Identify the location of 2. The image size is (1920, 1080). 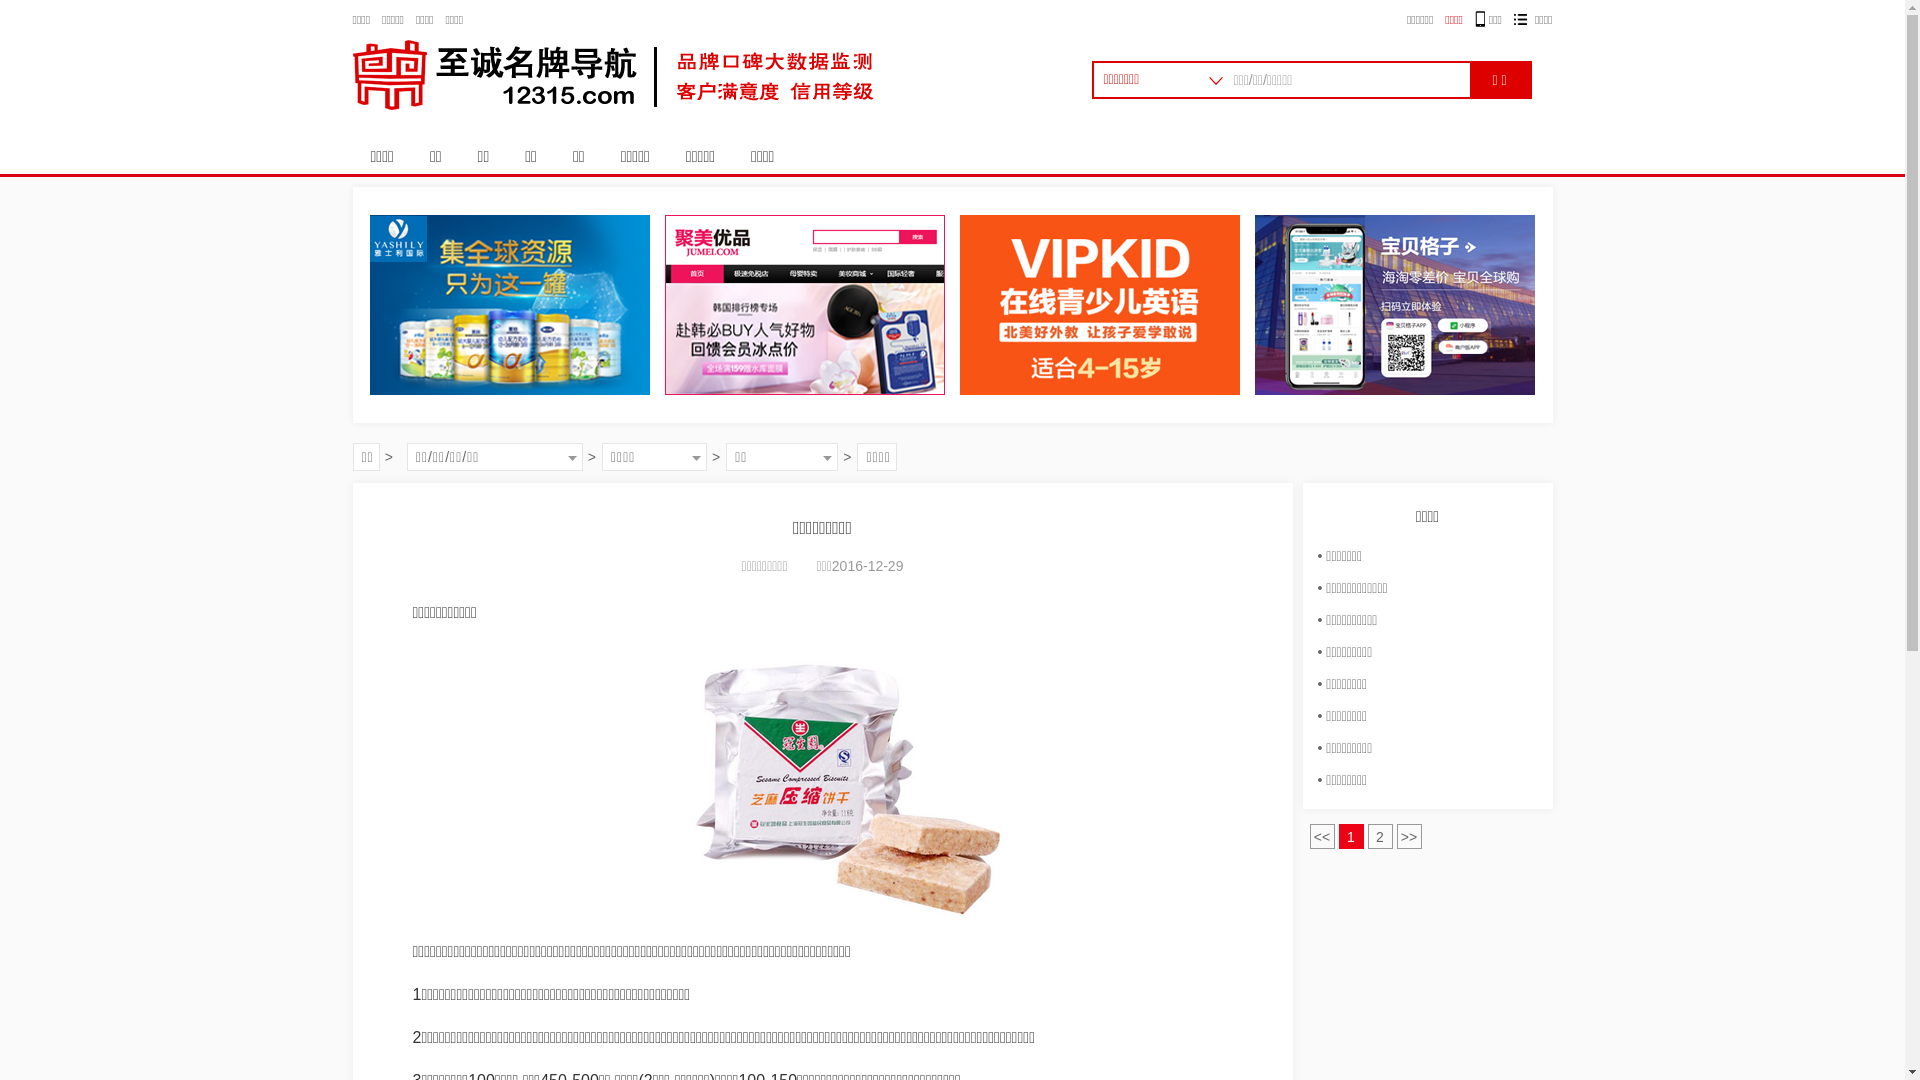
(1380, 836).